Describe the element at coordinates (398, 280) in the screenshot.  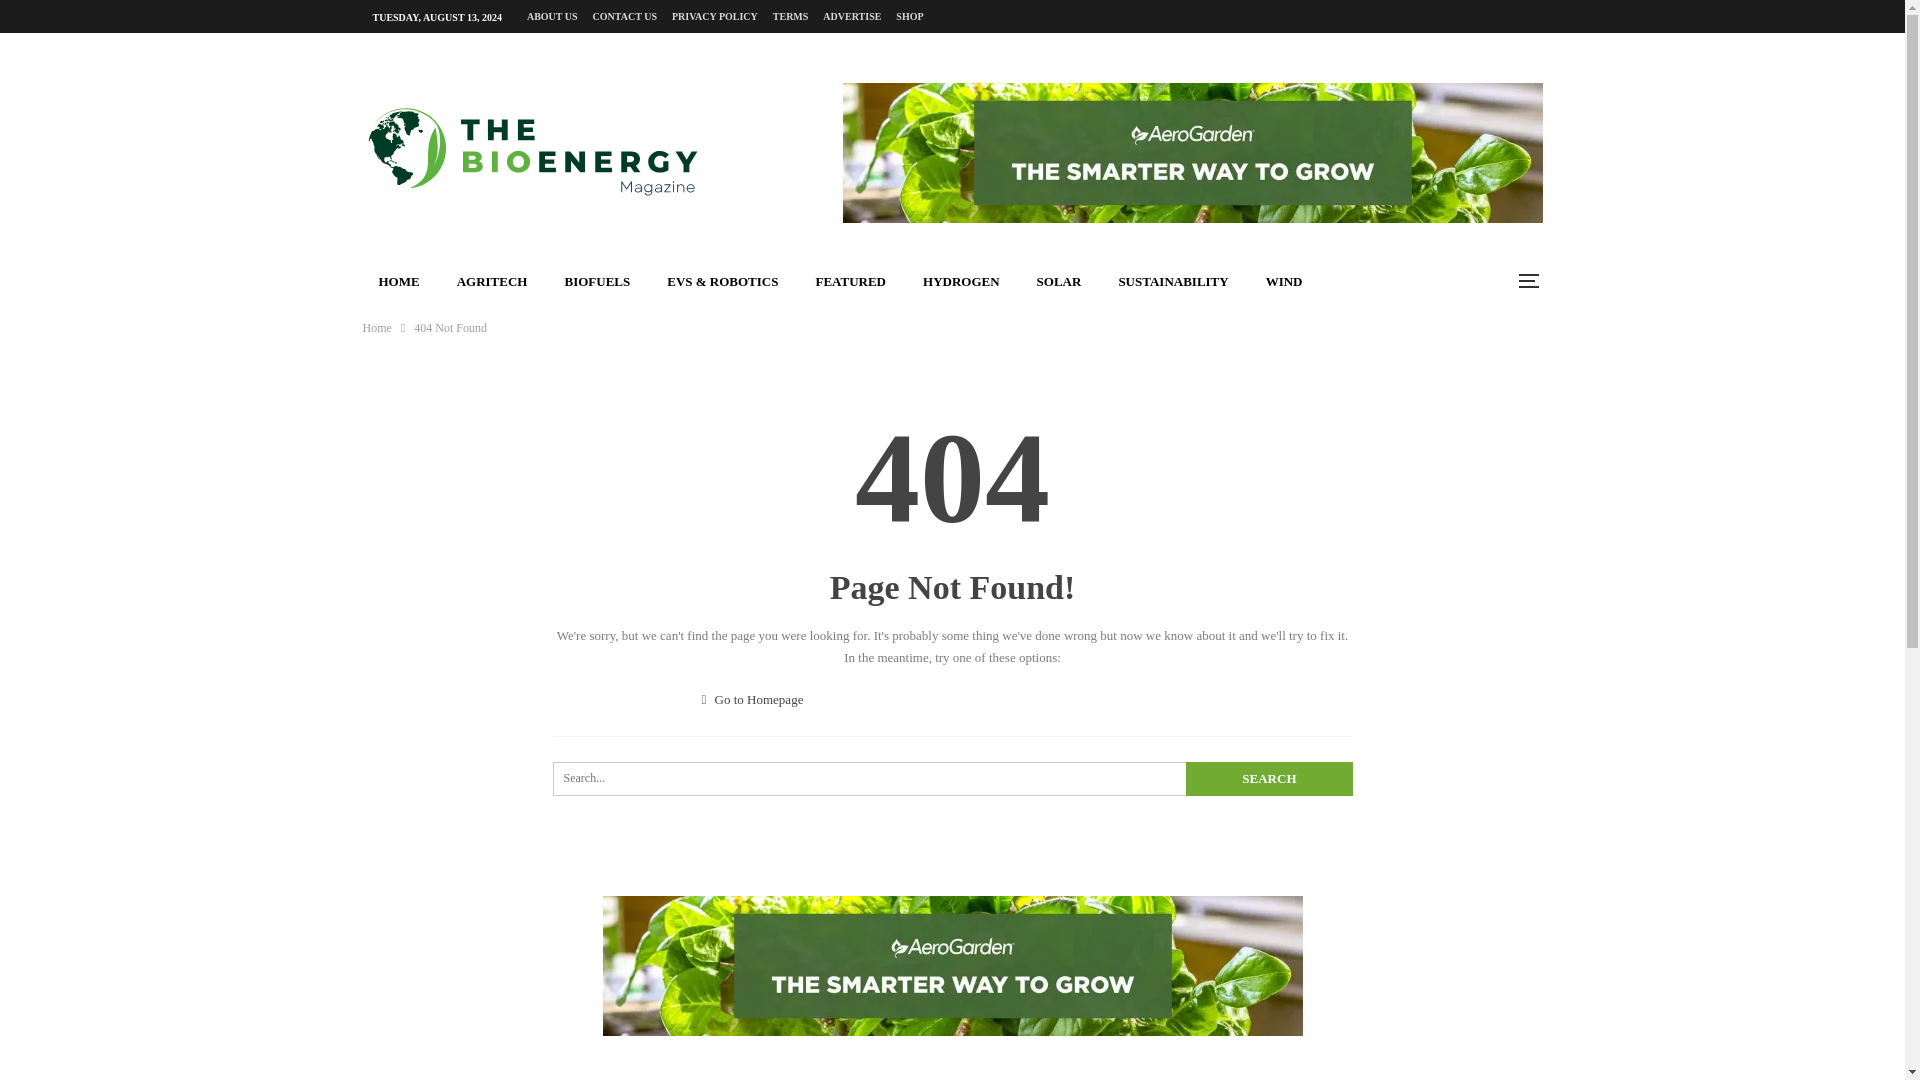
I see `HOME` at that location.